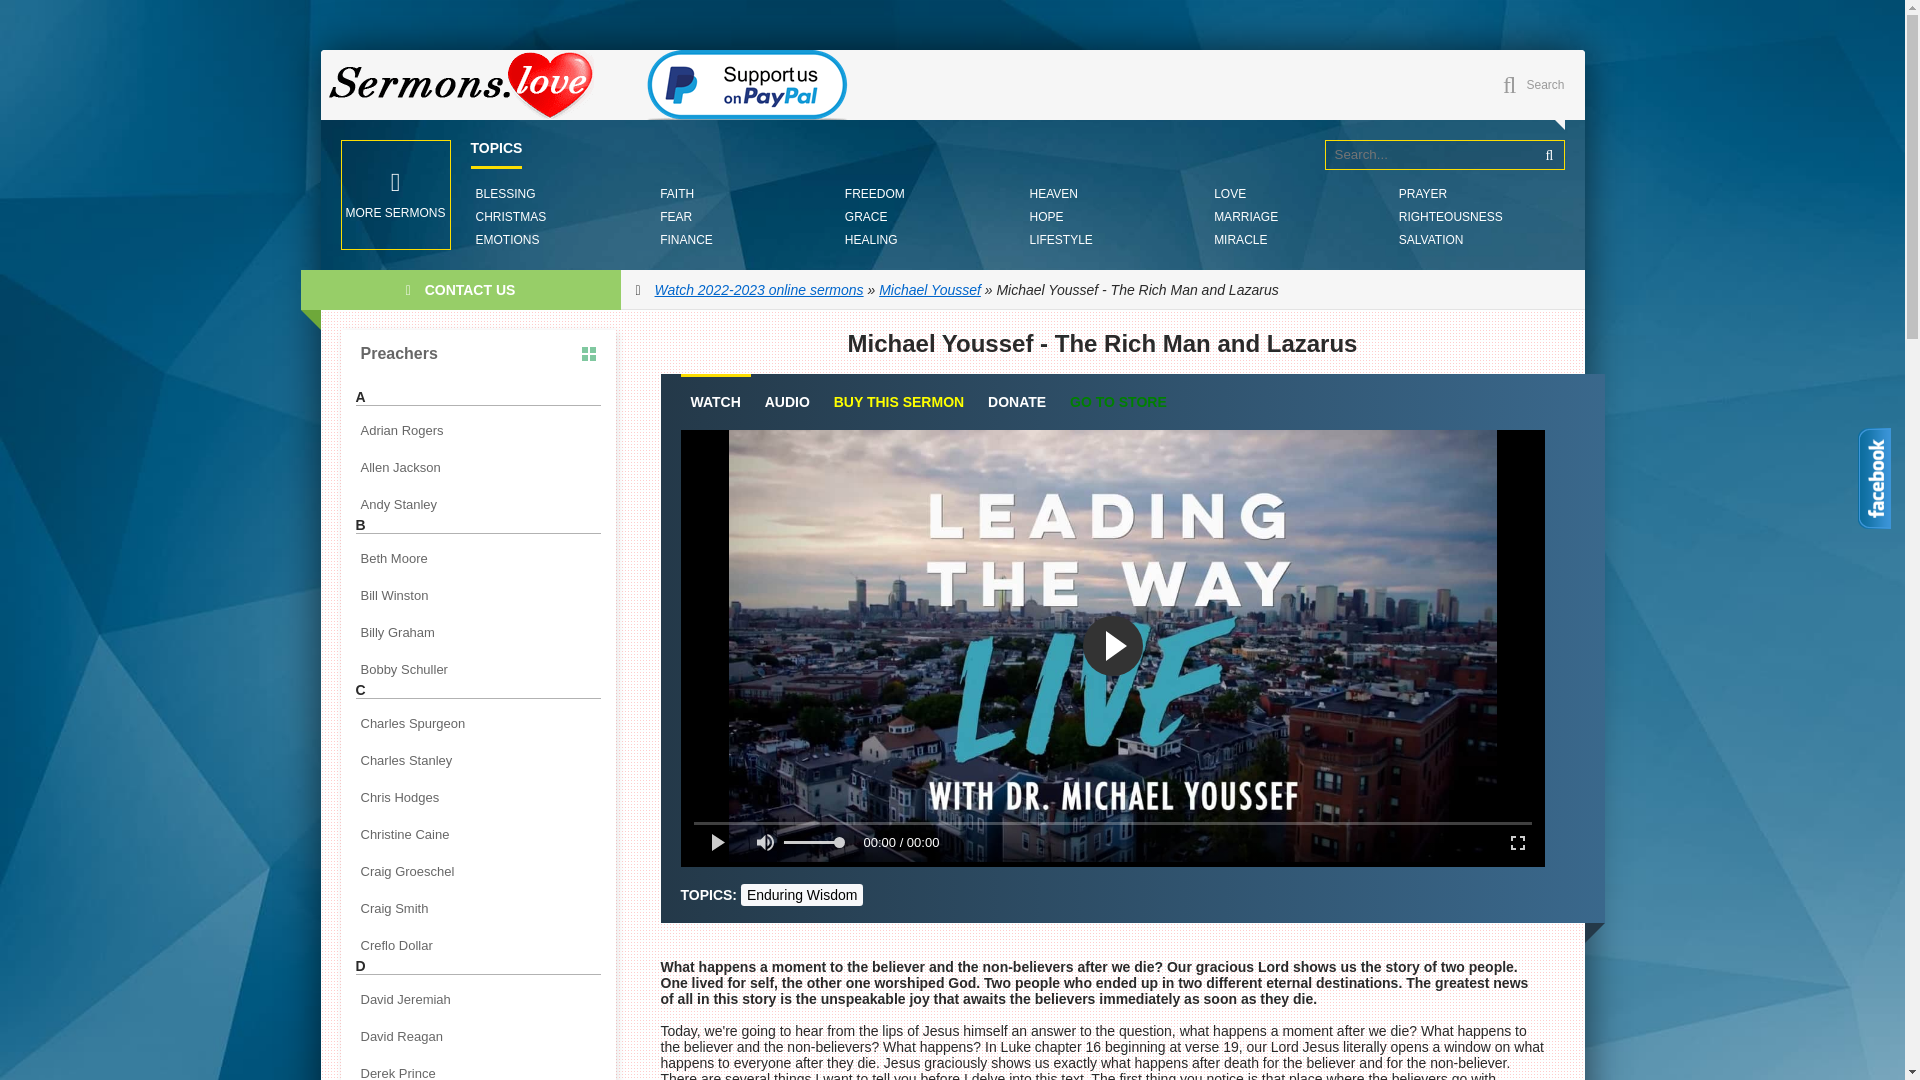  I want to click on HOPE, so click(1045, 216).